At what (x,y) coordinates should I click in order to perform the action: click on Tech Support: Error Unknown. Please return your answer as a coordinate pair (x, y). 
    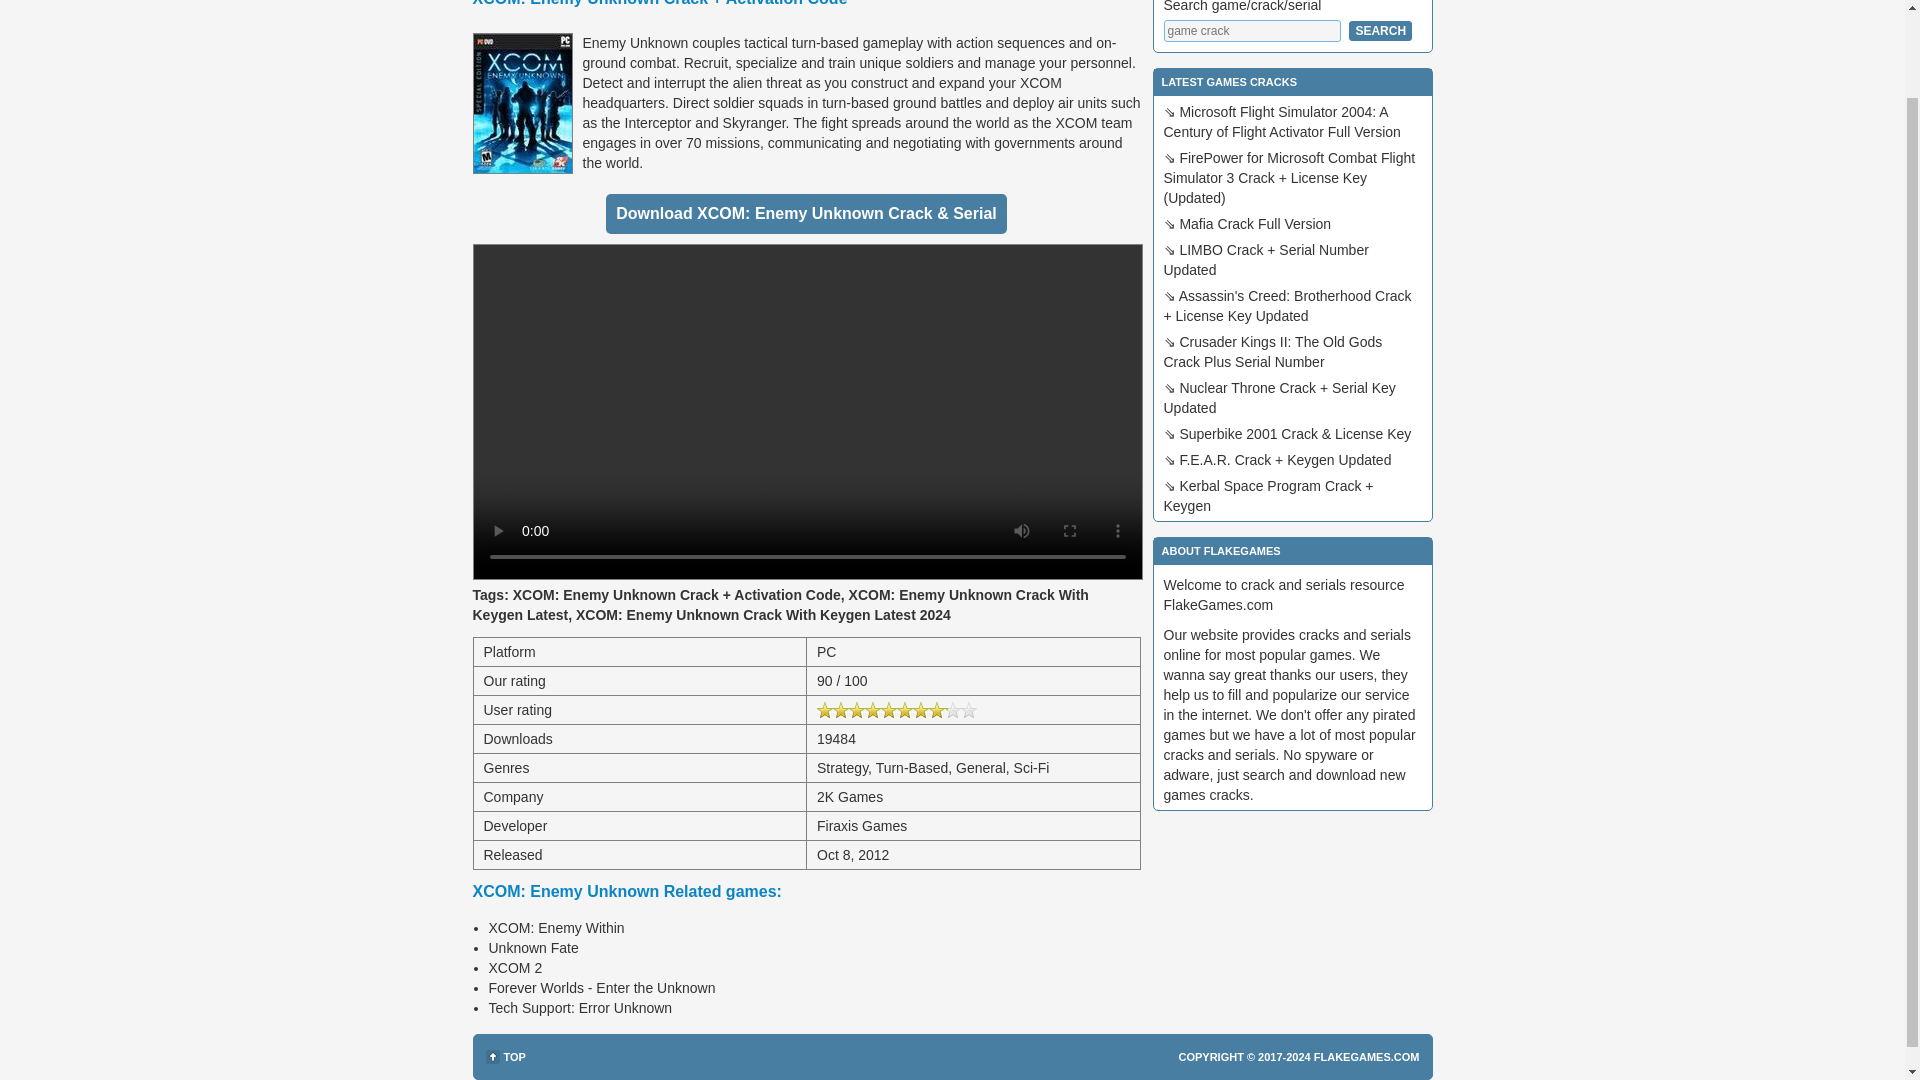
    Looking at the image, I should click on (580, 1008).